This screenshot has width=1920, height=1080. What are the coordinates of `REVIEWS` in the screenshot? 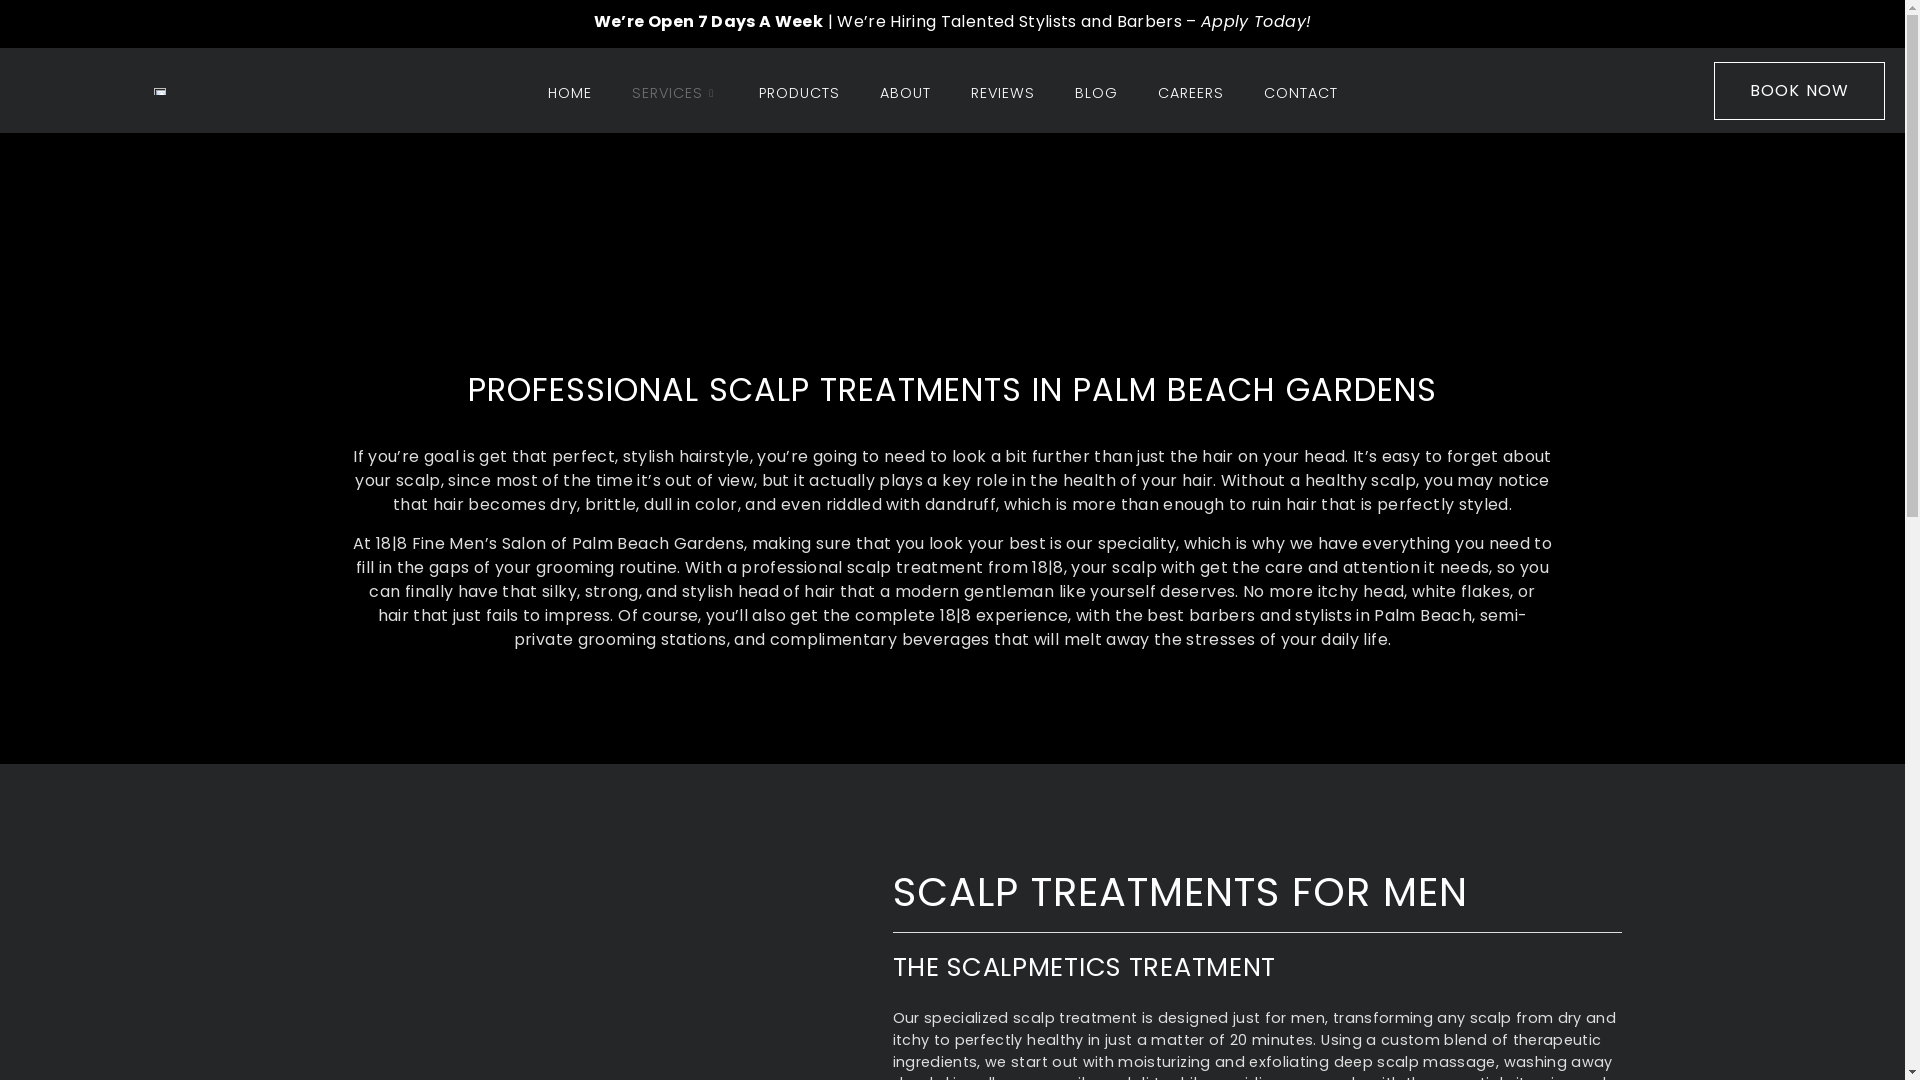 It's located at (1003, 93).